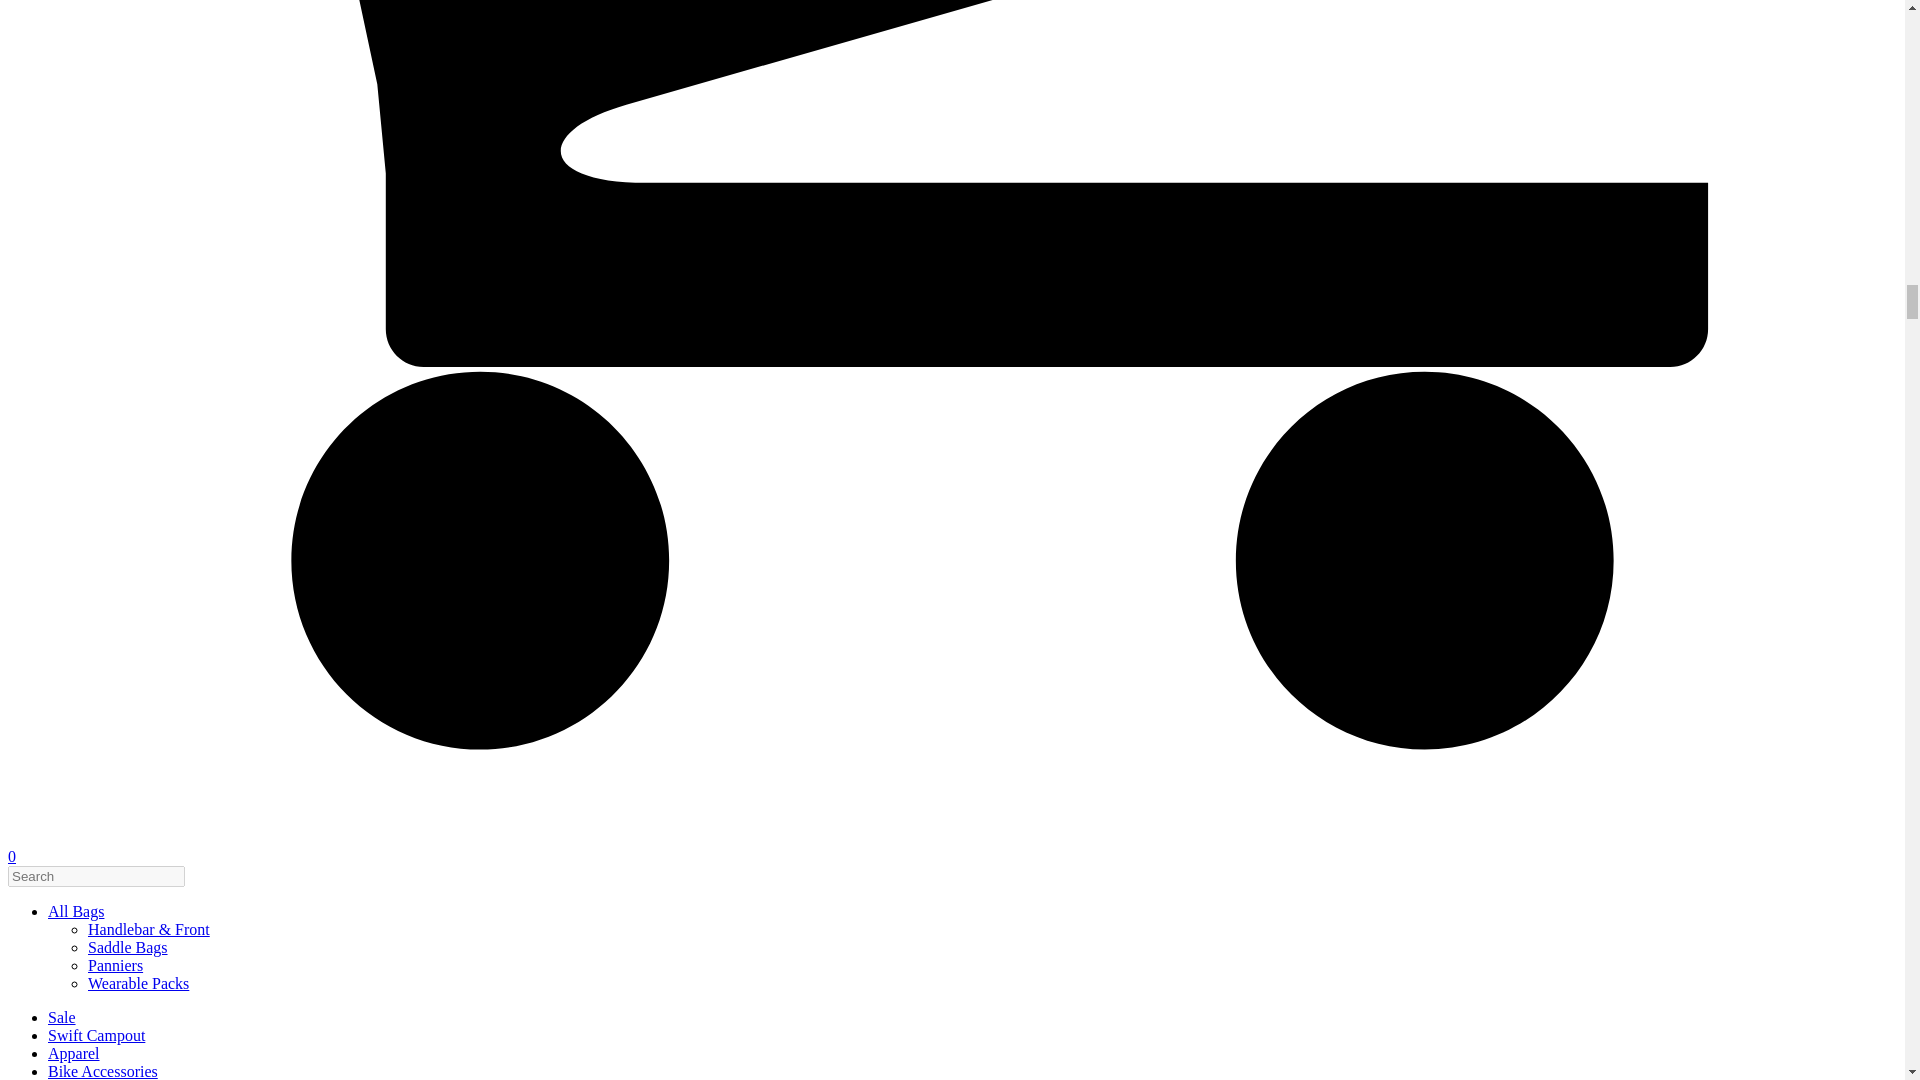  What do you see at coordinates (76, 911) in the screenshot?
I see `All Bags` at bounding box center [76, 911].